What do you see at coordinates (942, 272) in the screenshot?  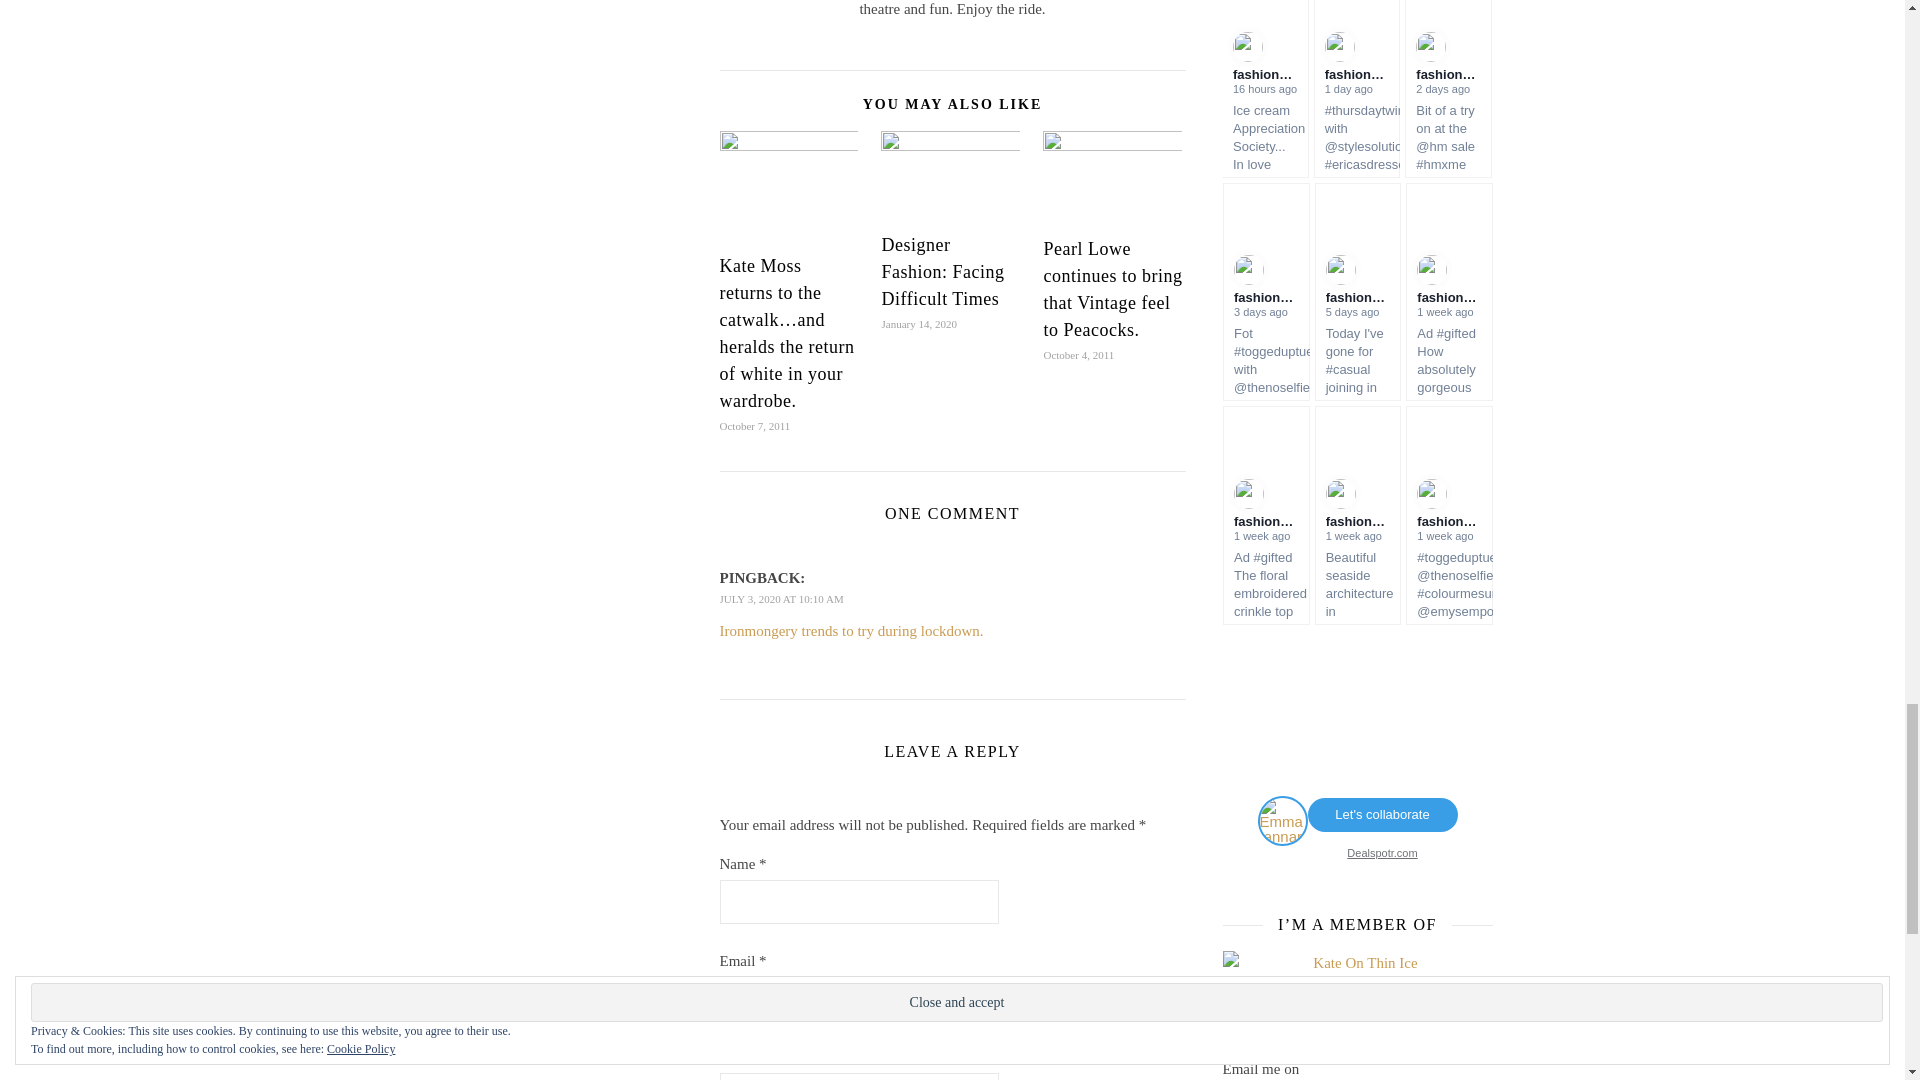 I see `Designer Fashion: Facing Difficult Times` at bounding box center [942, 272].